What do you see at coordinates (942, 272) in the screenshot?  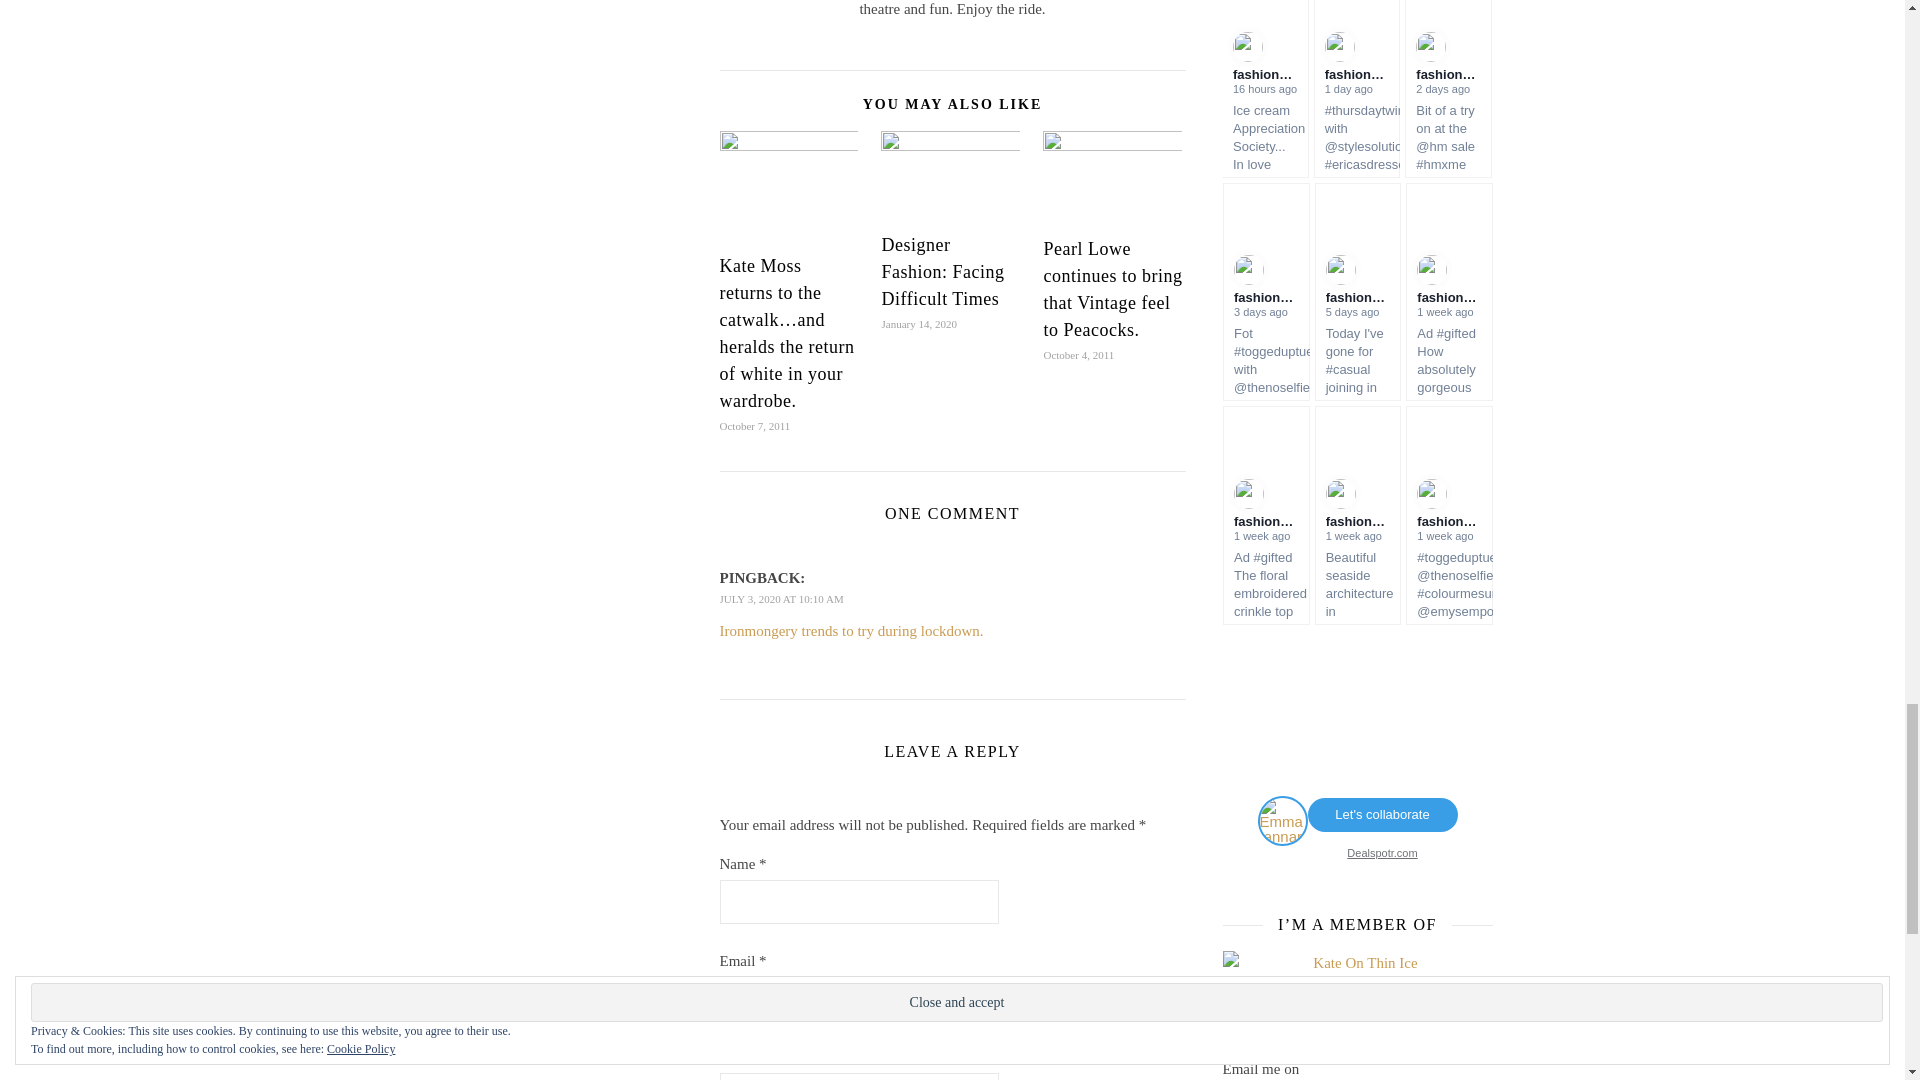 I see `Designer Fashion: Facing Difficult Times` at bounding box center [942, 272].